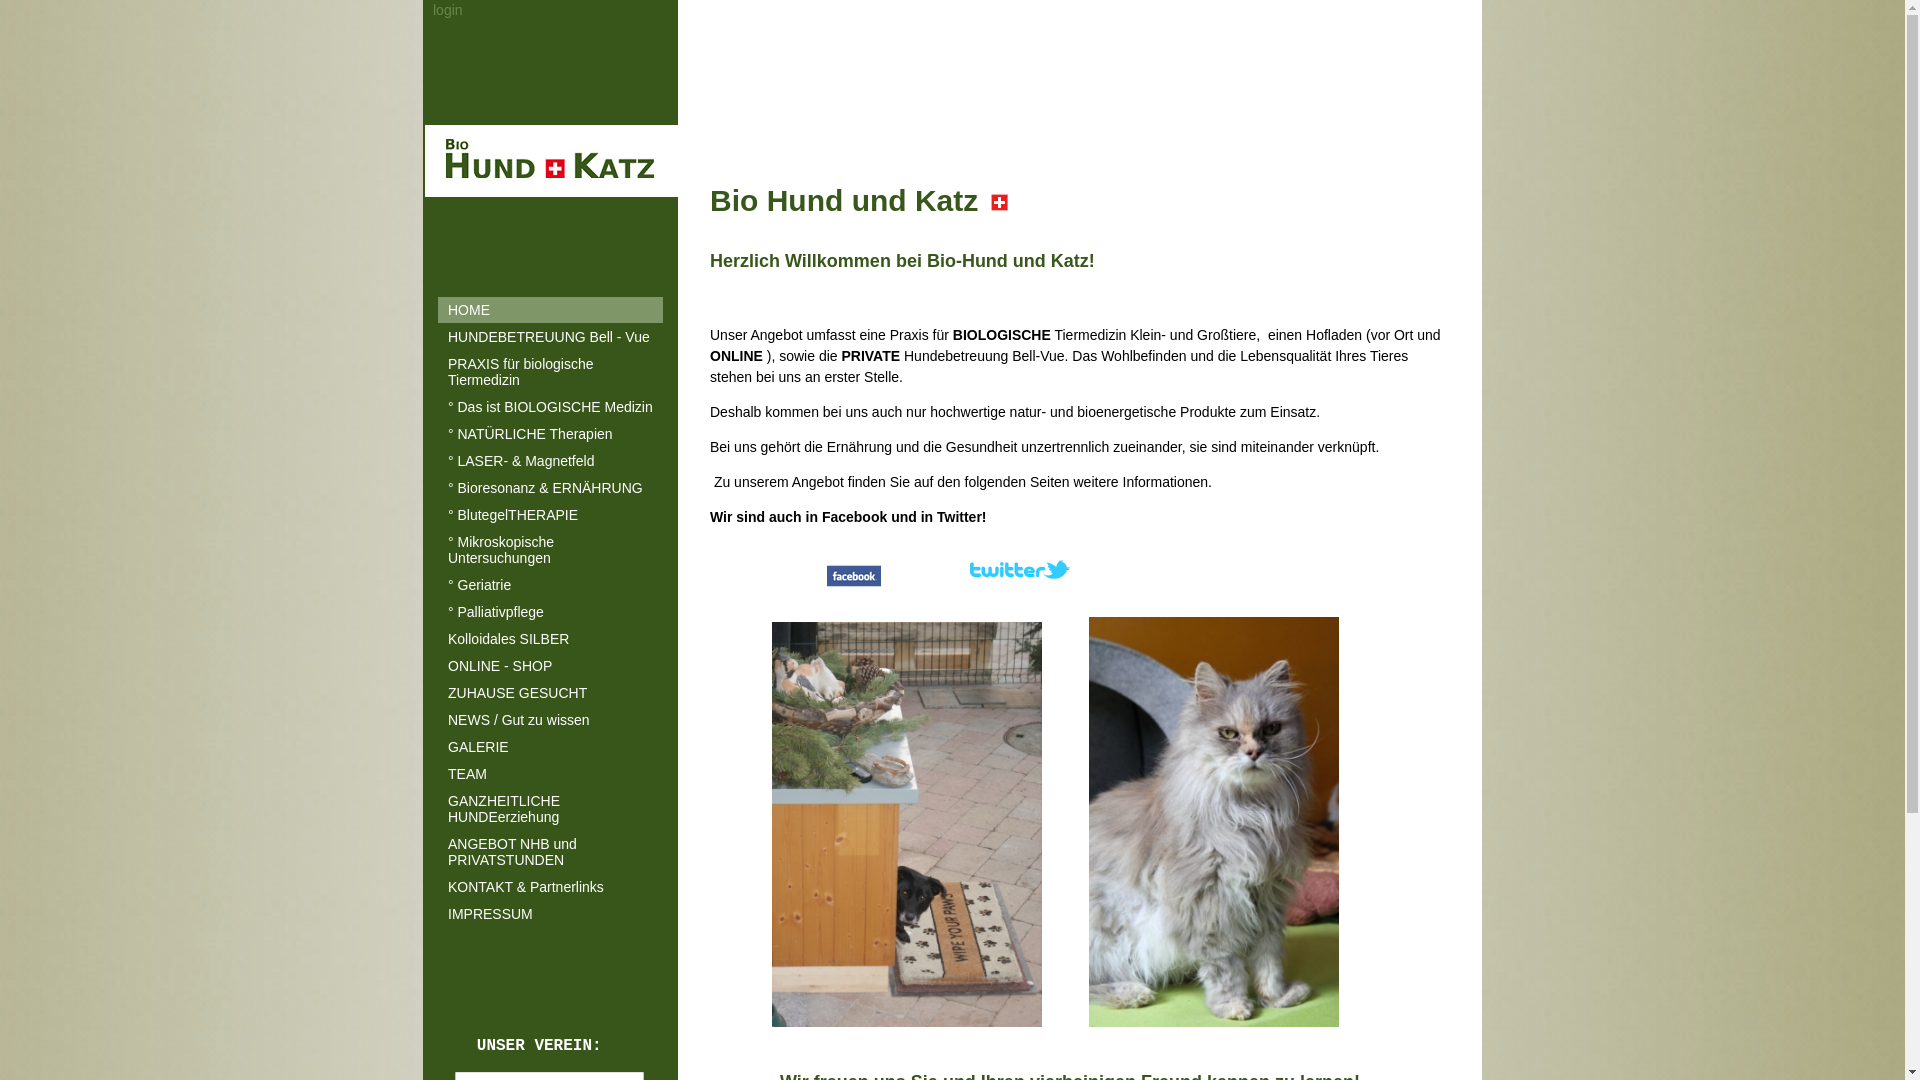 The image size is (1920, 1080). I want to click on Bio-Hund und Katz, so click(552, 161).